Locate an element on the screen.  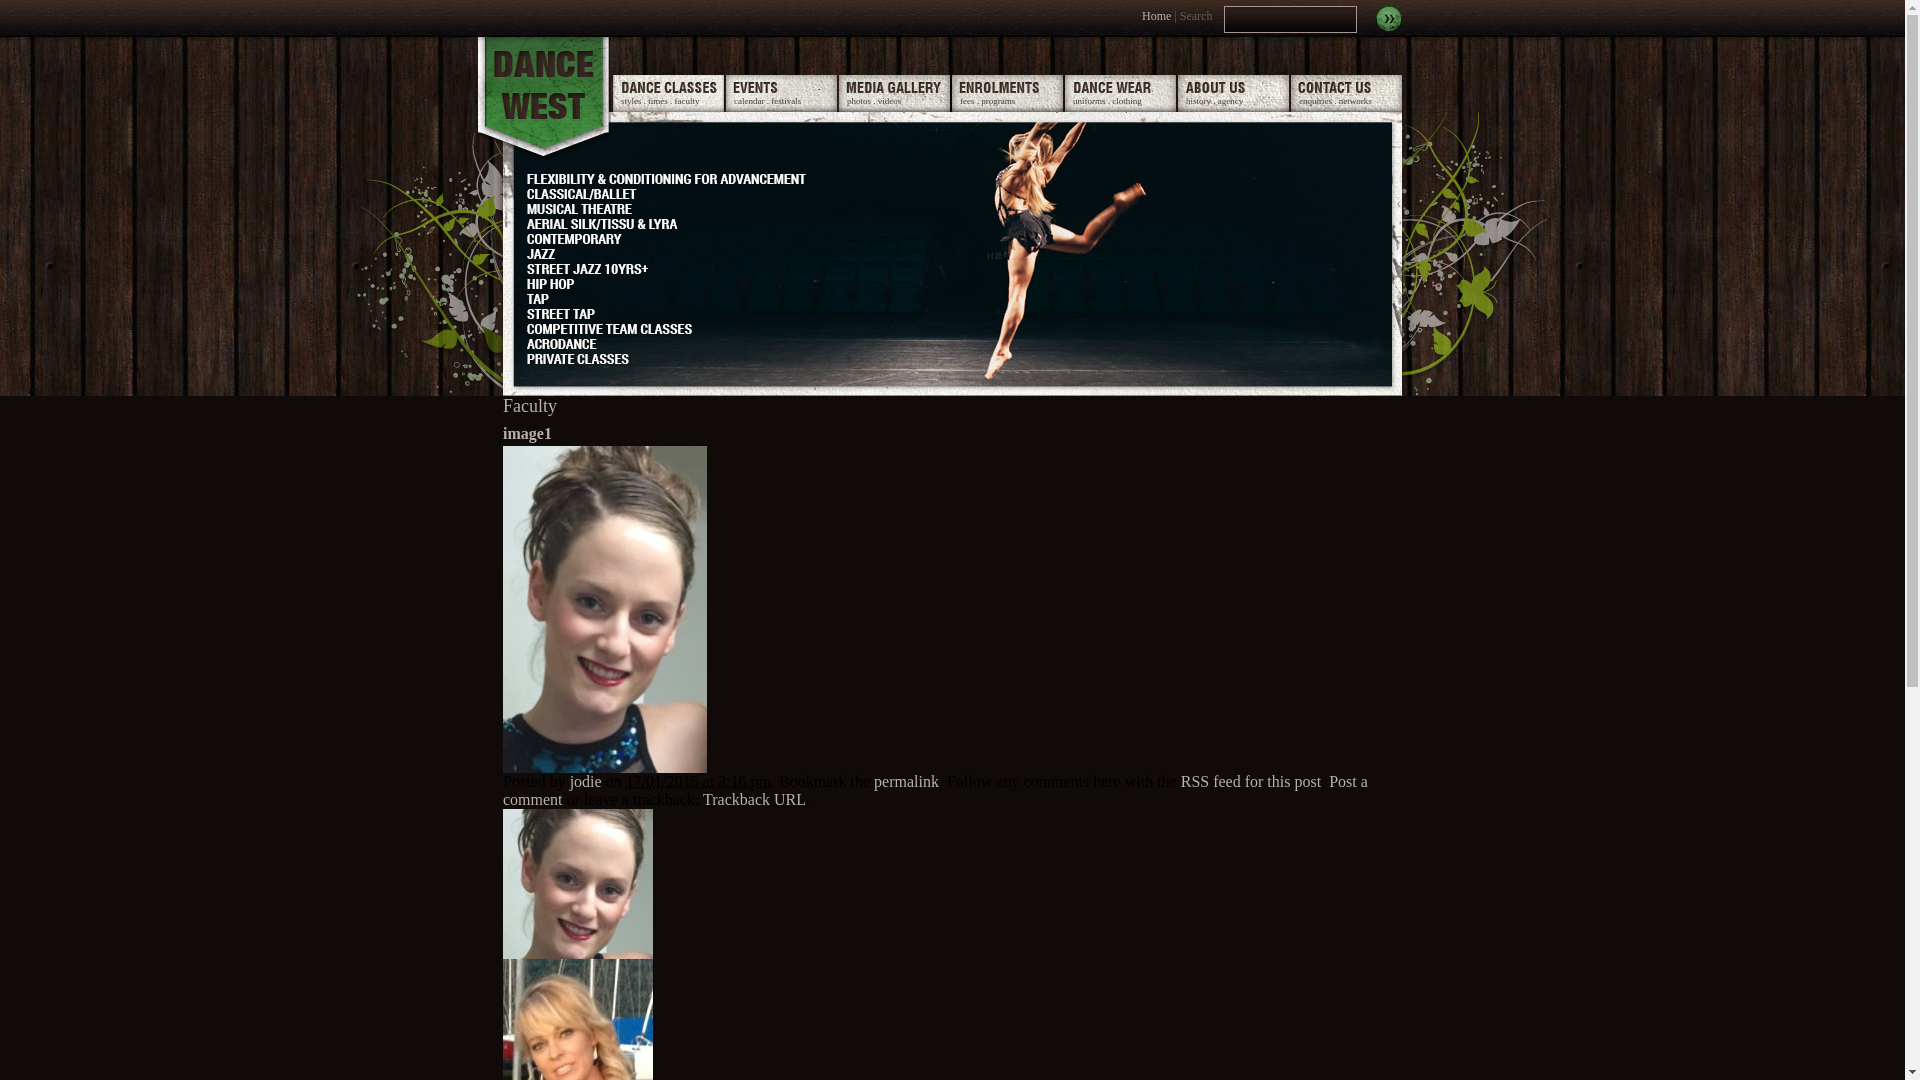
Home is located at coordinates (1156, 16).